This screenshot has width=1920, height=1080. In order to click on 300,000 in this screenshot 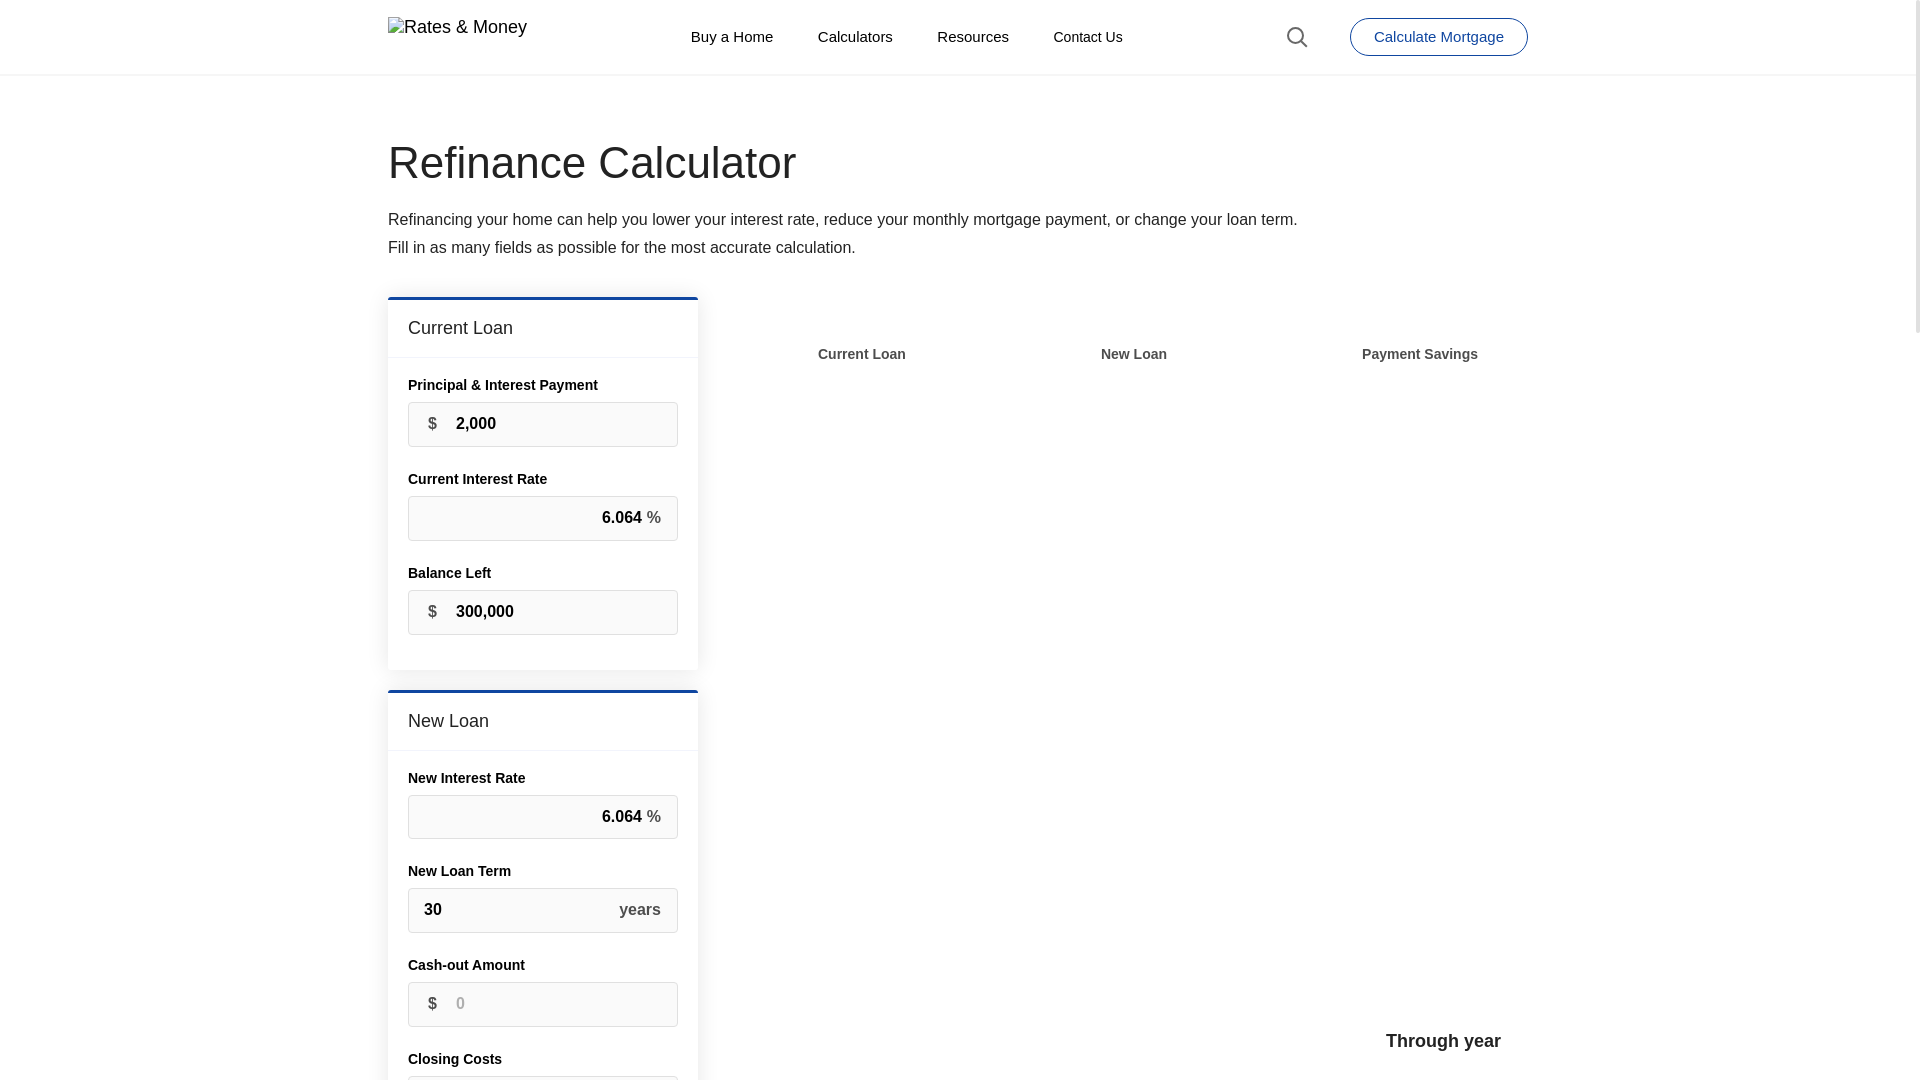, I will do `click(542, 612)`.